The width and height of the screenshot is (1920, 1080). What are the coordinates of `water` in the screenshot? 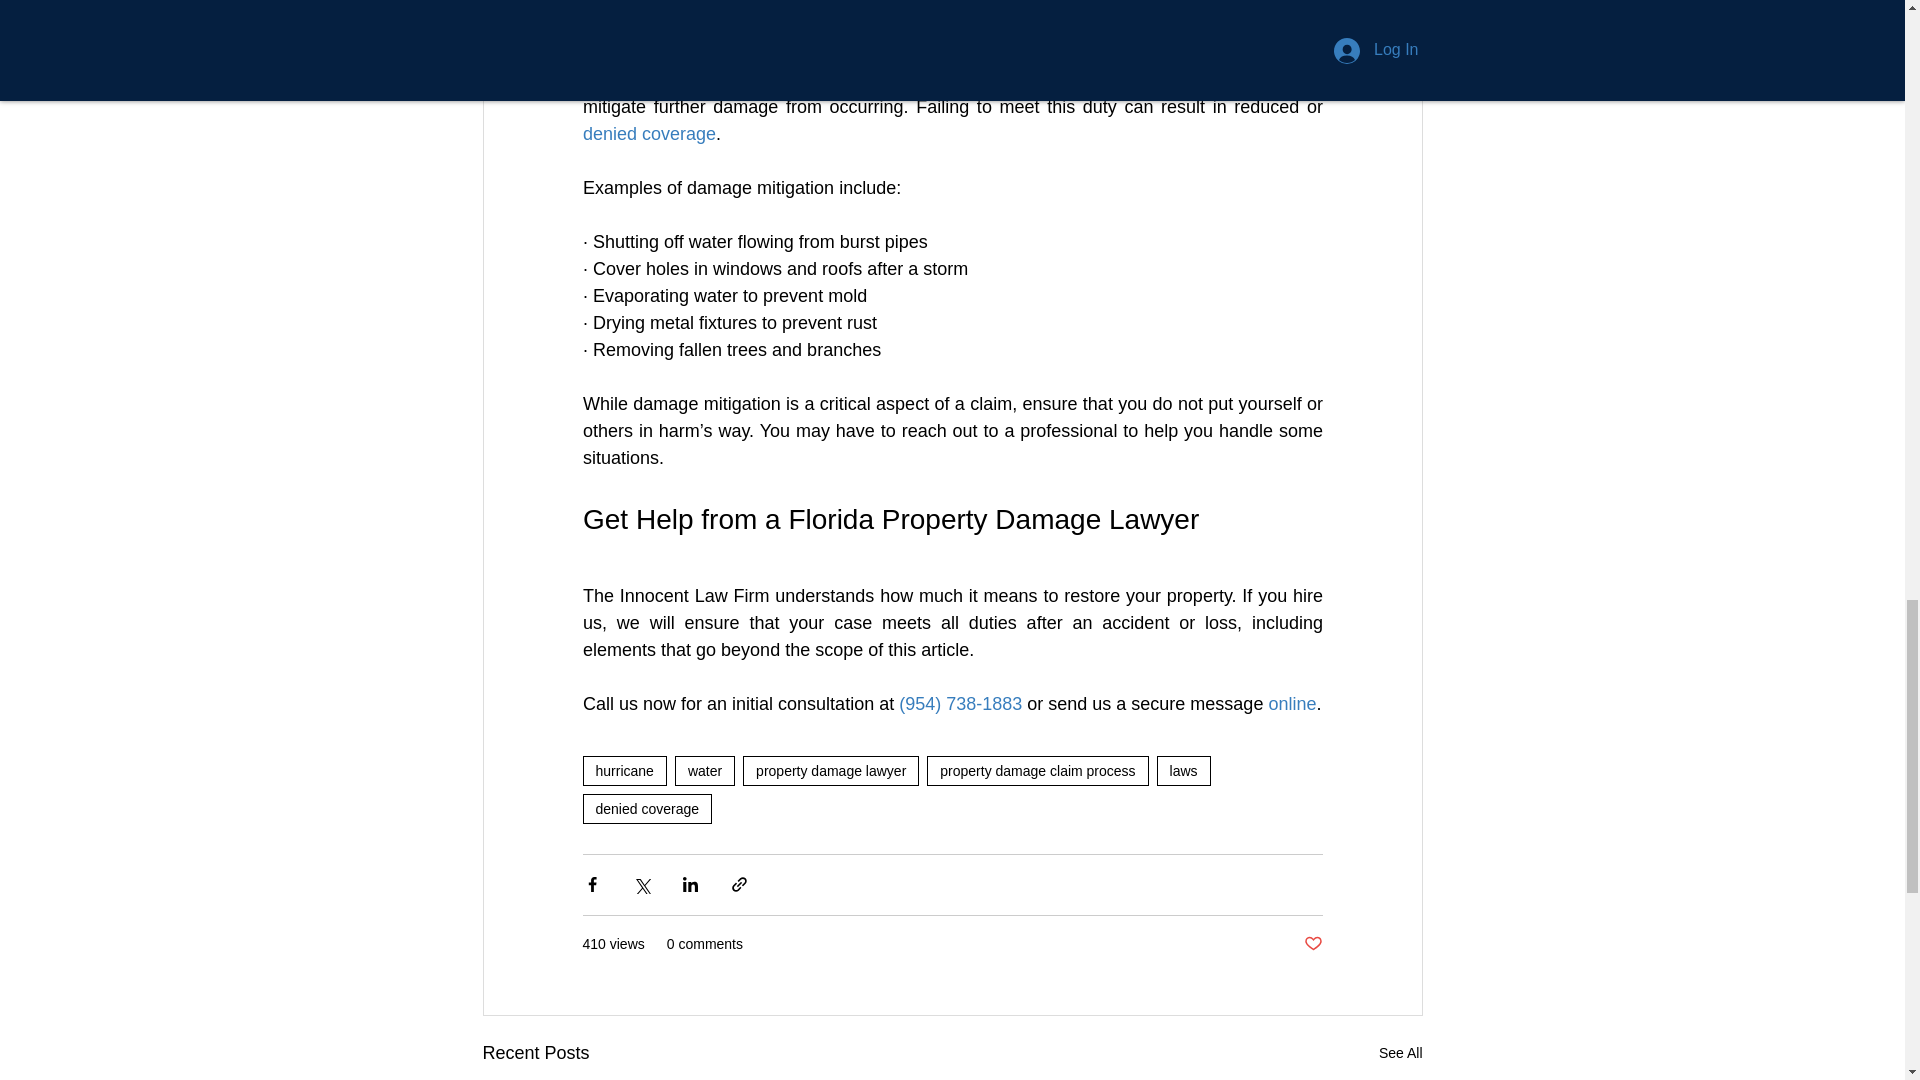 It's located at (705, 771).